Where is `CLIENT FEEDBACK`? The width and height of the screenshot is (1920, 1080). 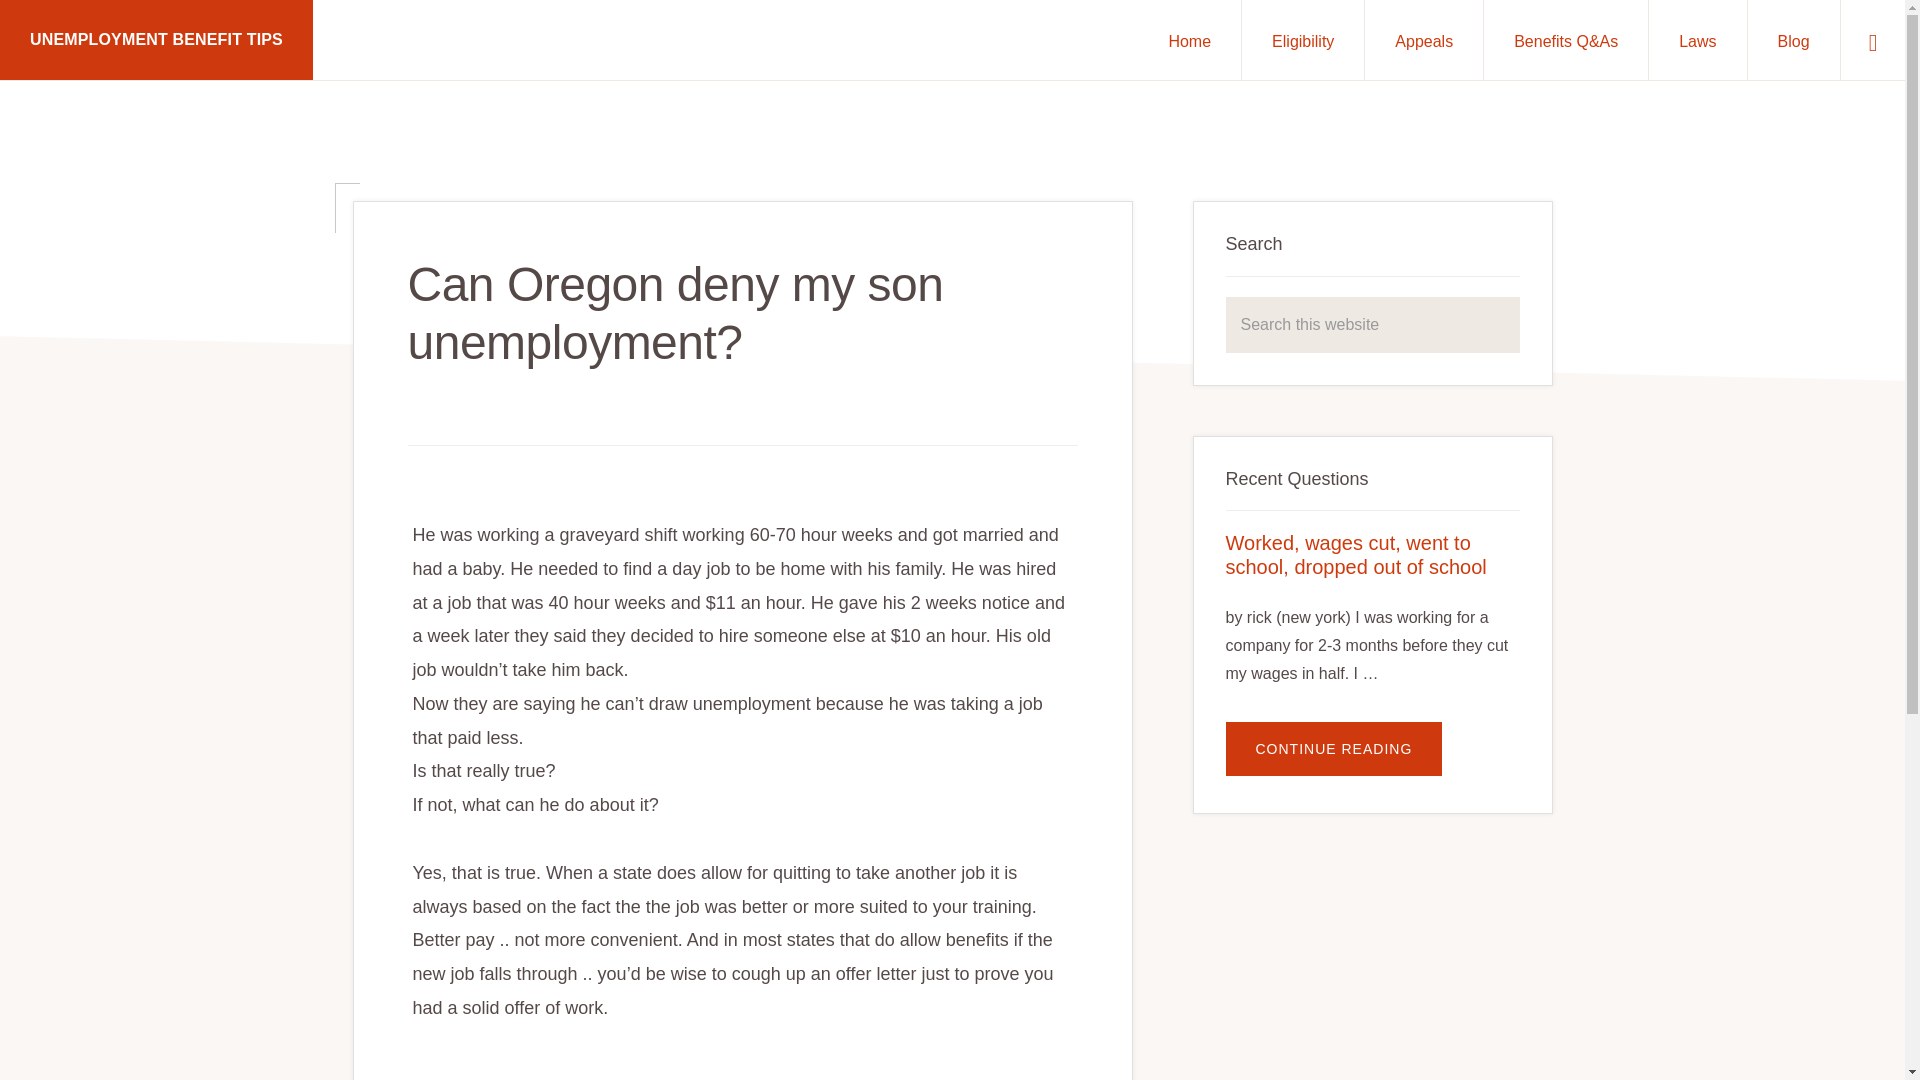 CLIENT FEEDBACK is located at coordinates (514, 1022).